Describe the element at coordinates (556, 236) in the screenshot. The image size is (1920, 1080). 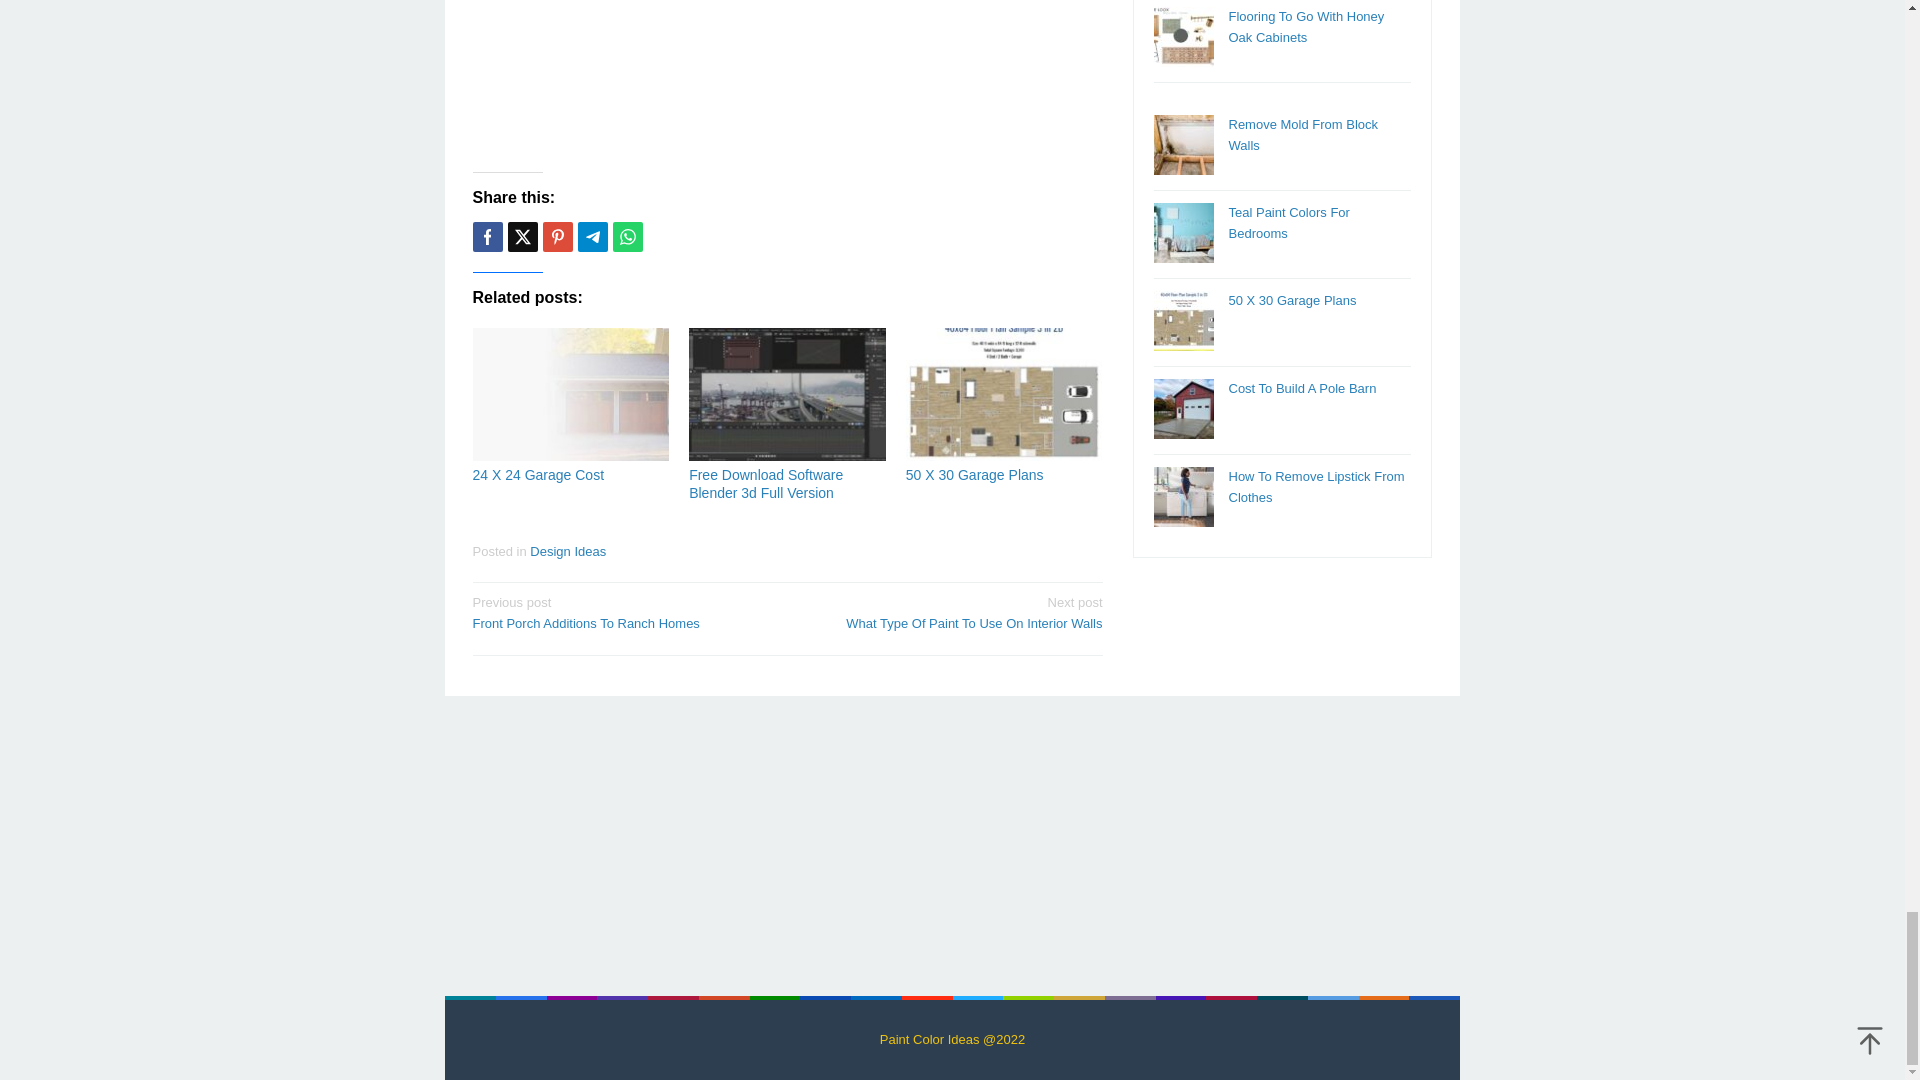
I see `Pin this` at that location.